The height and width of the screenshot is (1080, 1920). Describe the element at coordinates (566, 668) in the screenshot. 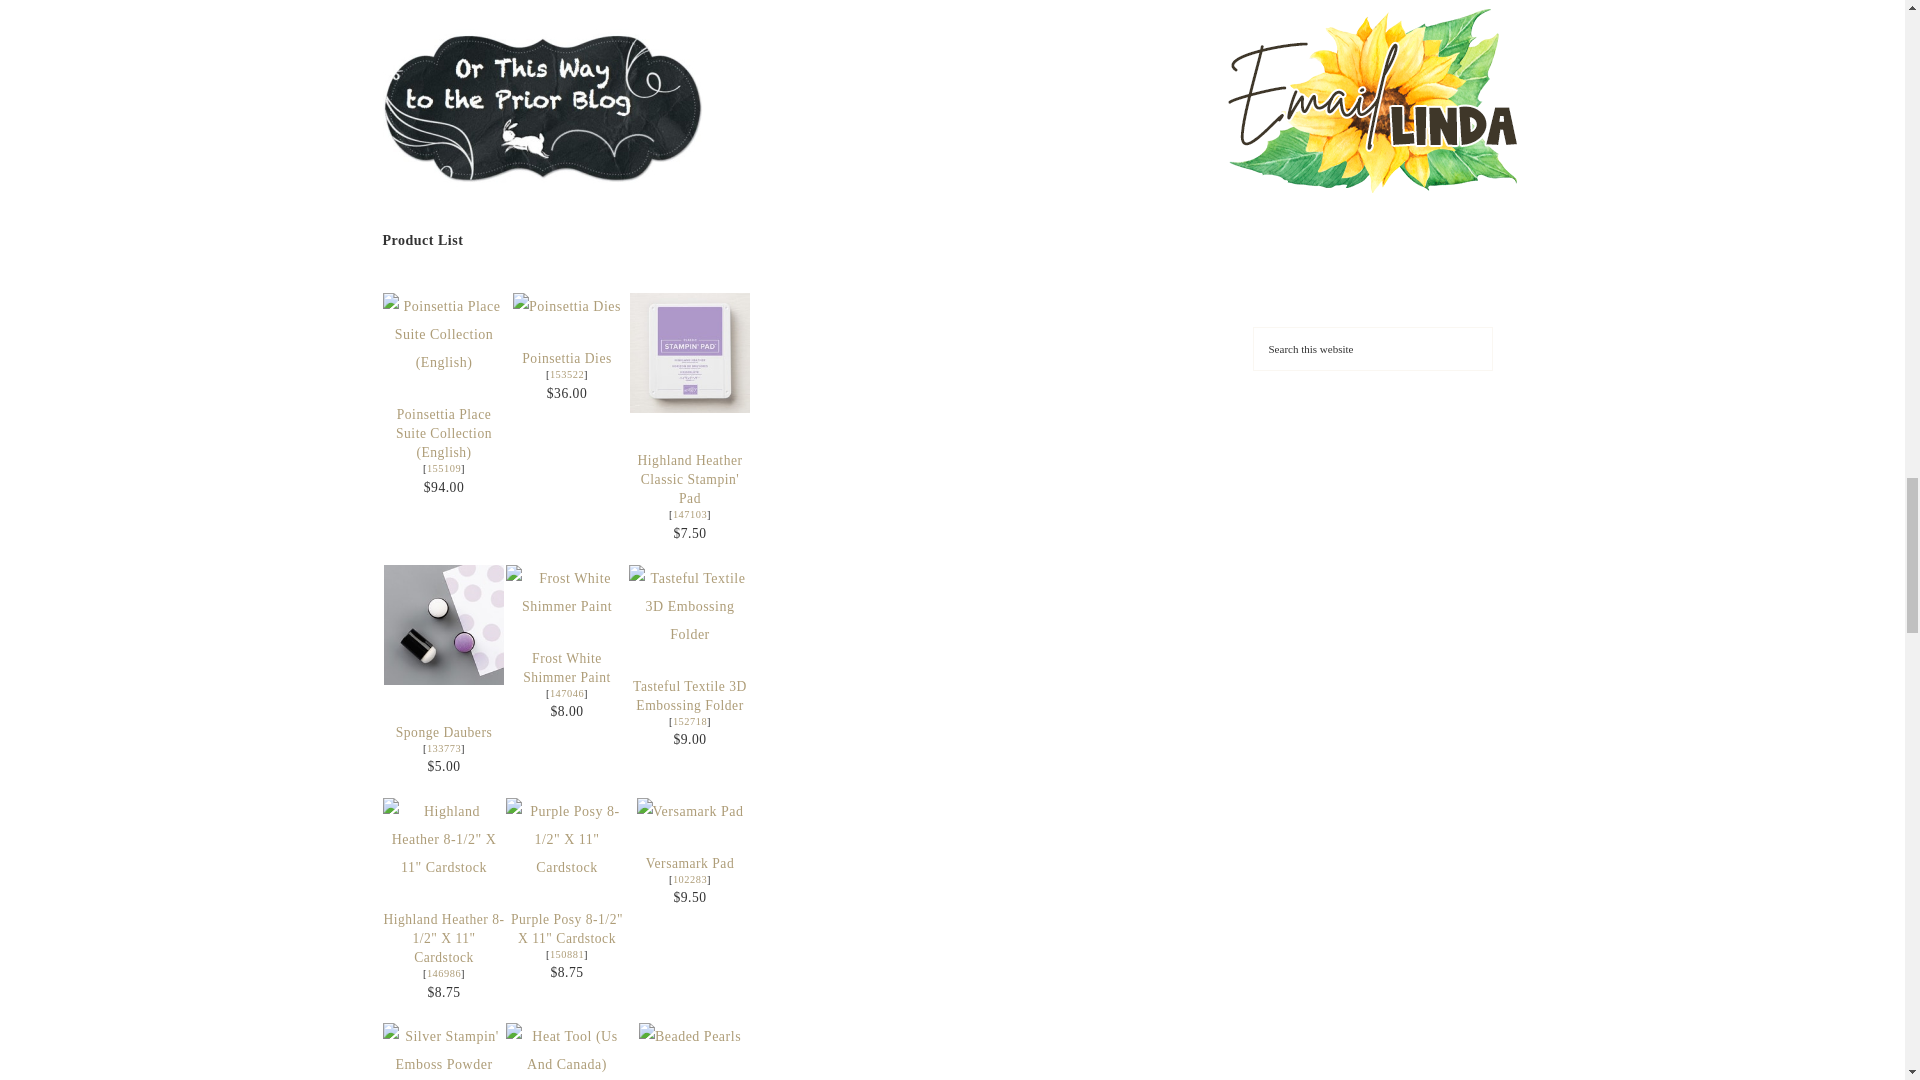

I see `Frost White Shimmer Paint` at that location.